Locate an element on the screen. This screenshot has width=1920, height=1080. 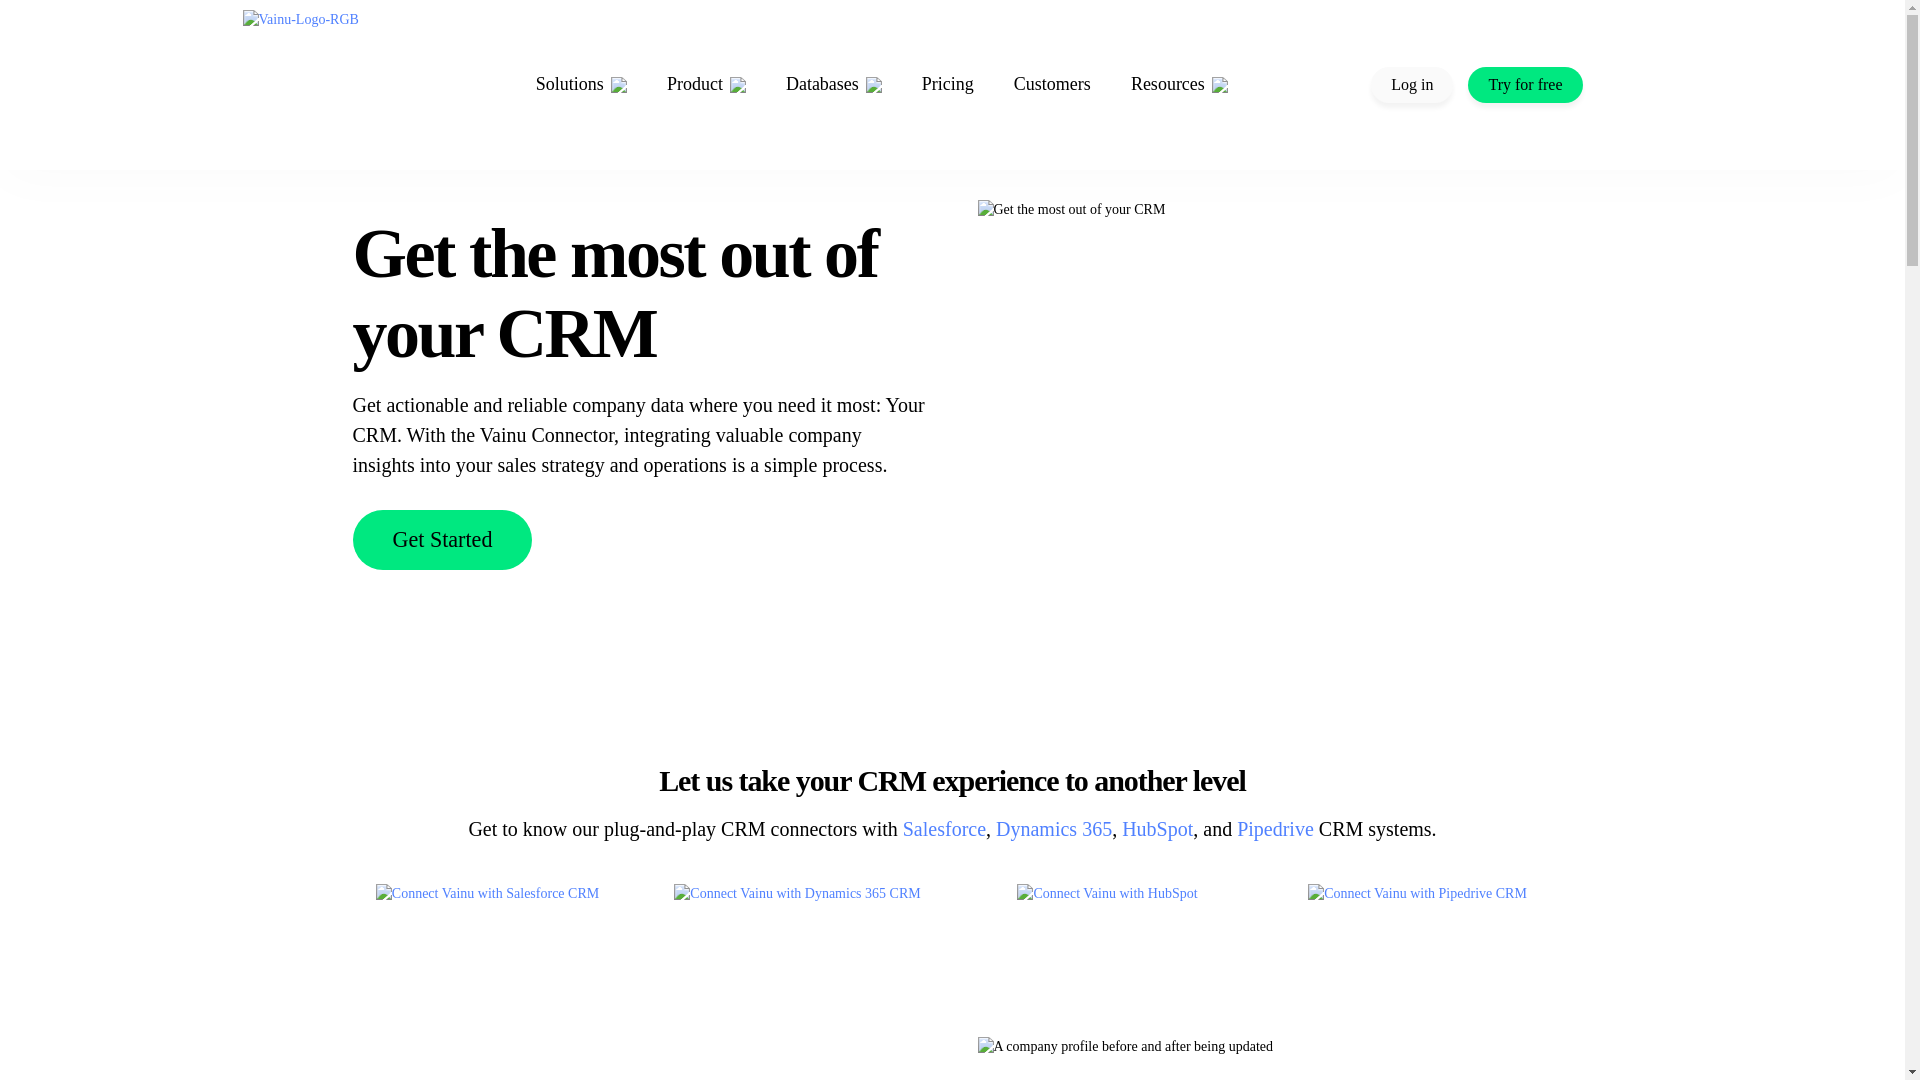
Databases is located at coordinates (833, 84).